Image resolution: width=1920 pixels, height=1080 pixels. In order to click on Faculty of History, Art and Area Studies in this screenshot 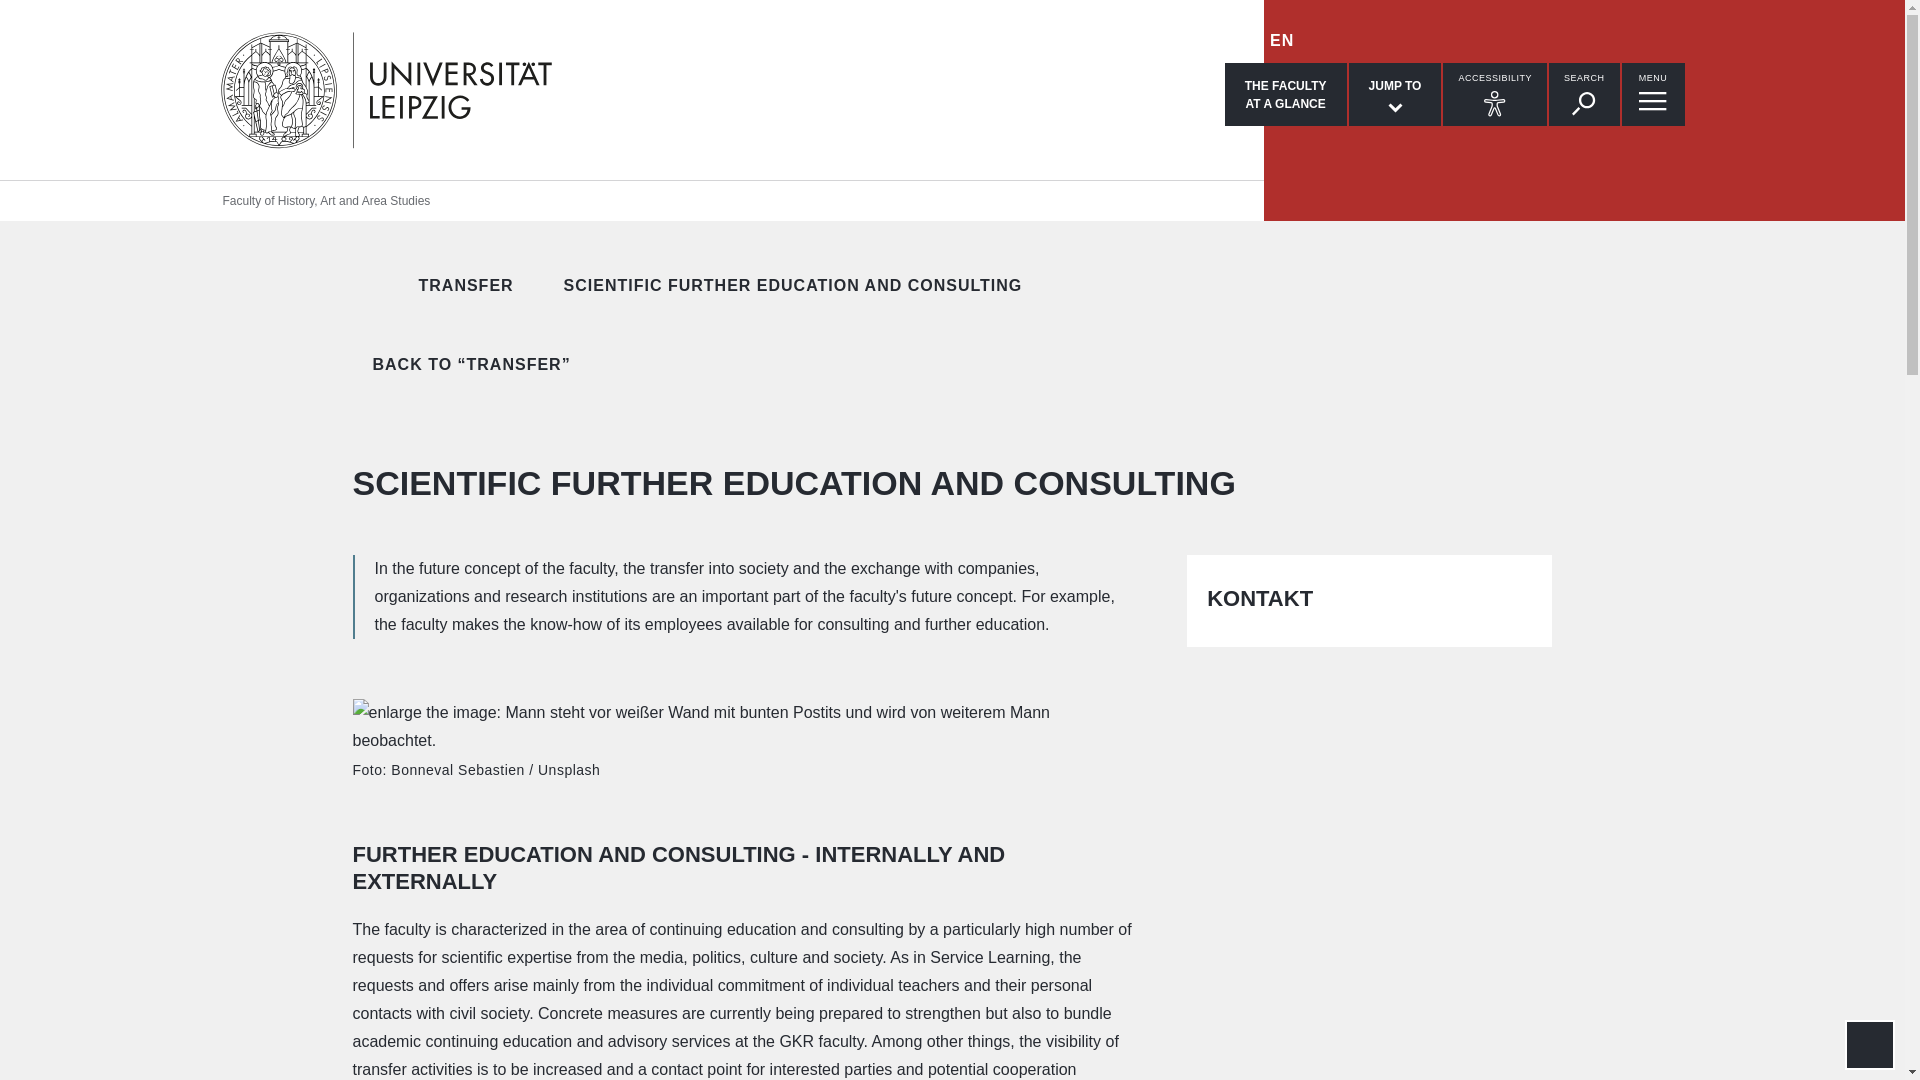, I will do `click(768, 286)`.